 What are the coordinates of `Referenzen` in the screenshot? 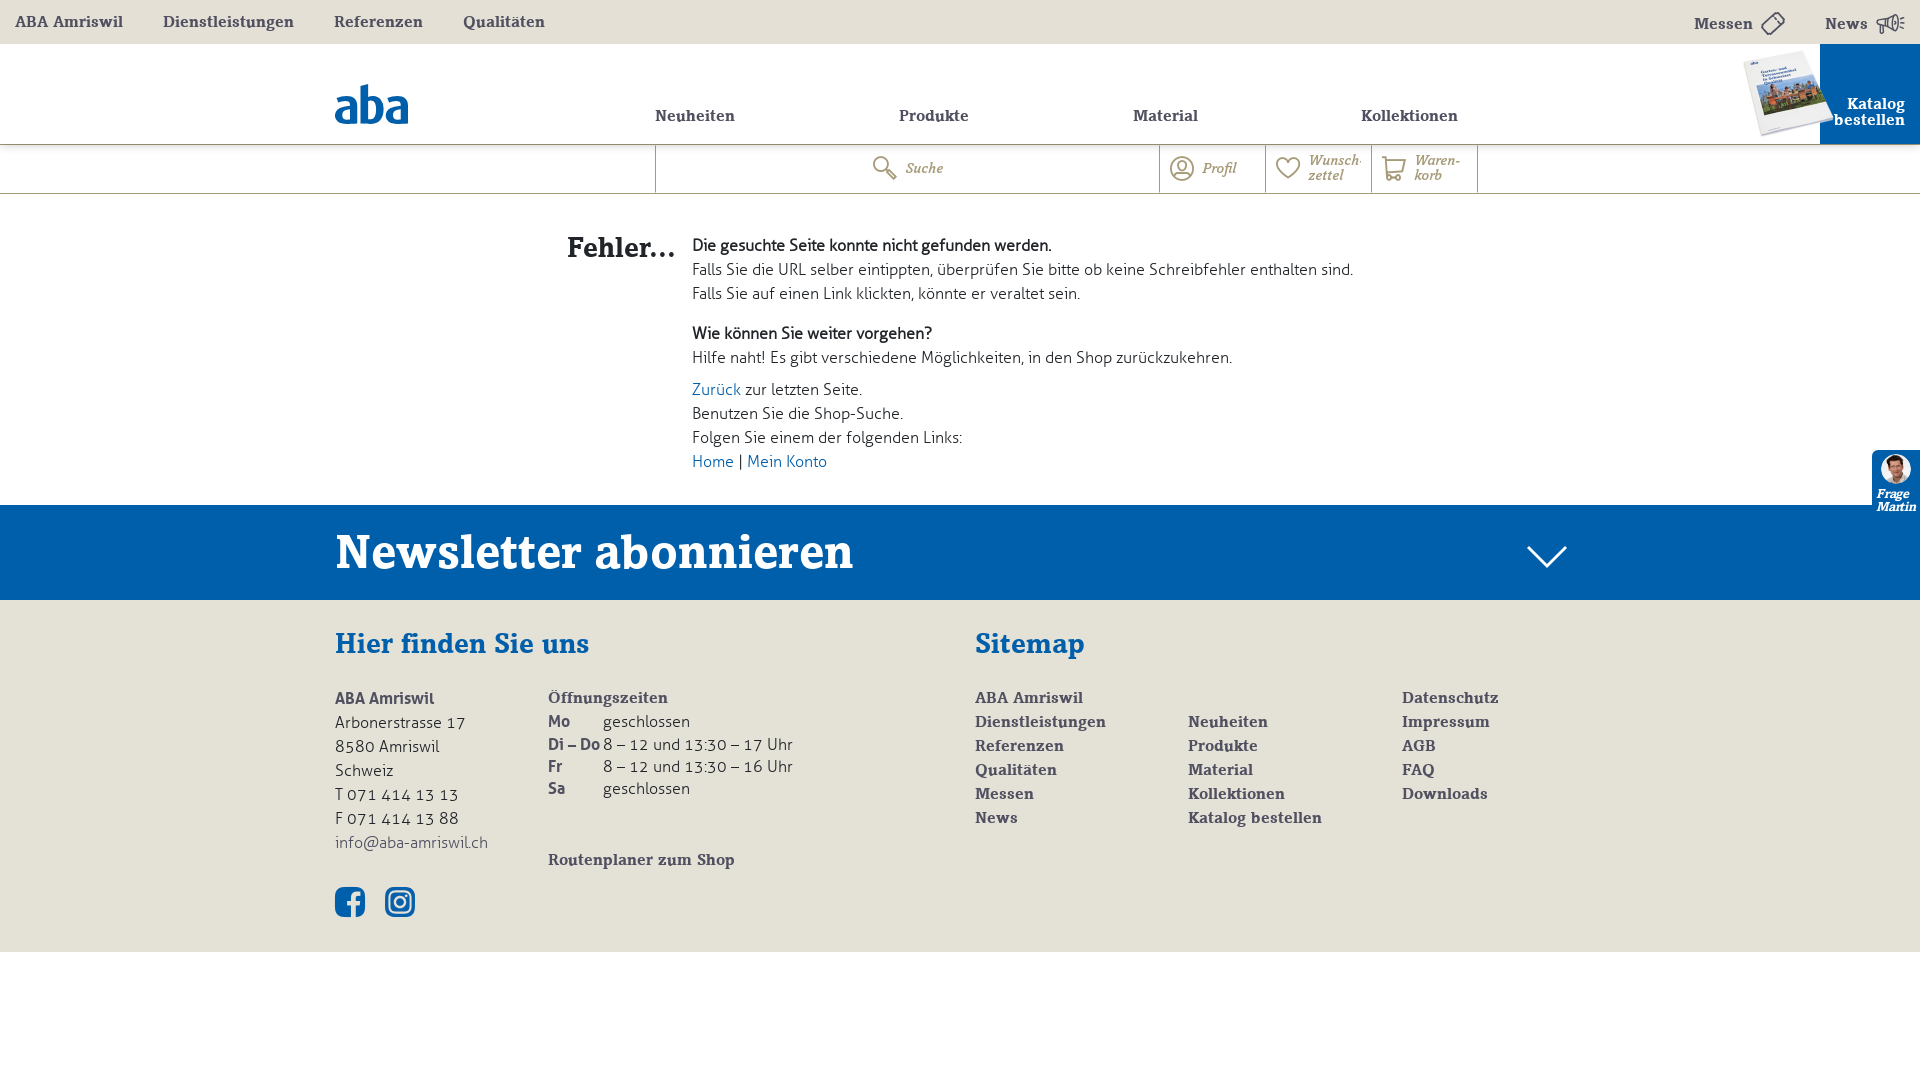 It's located at (1020, 747).